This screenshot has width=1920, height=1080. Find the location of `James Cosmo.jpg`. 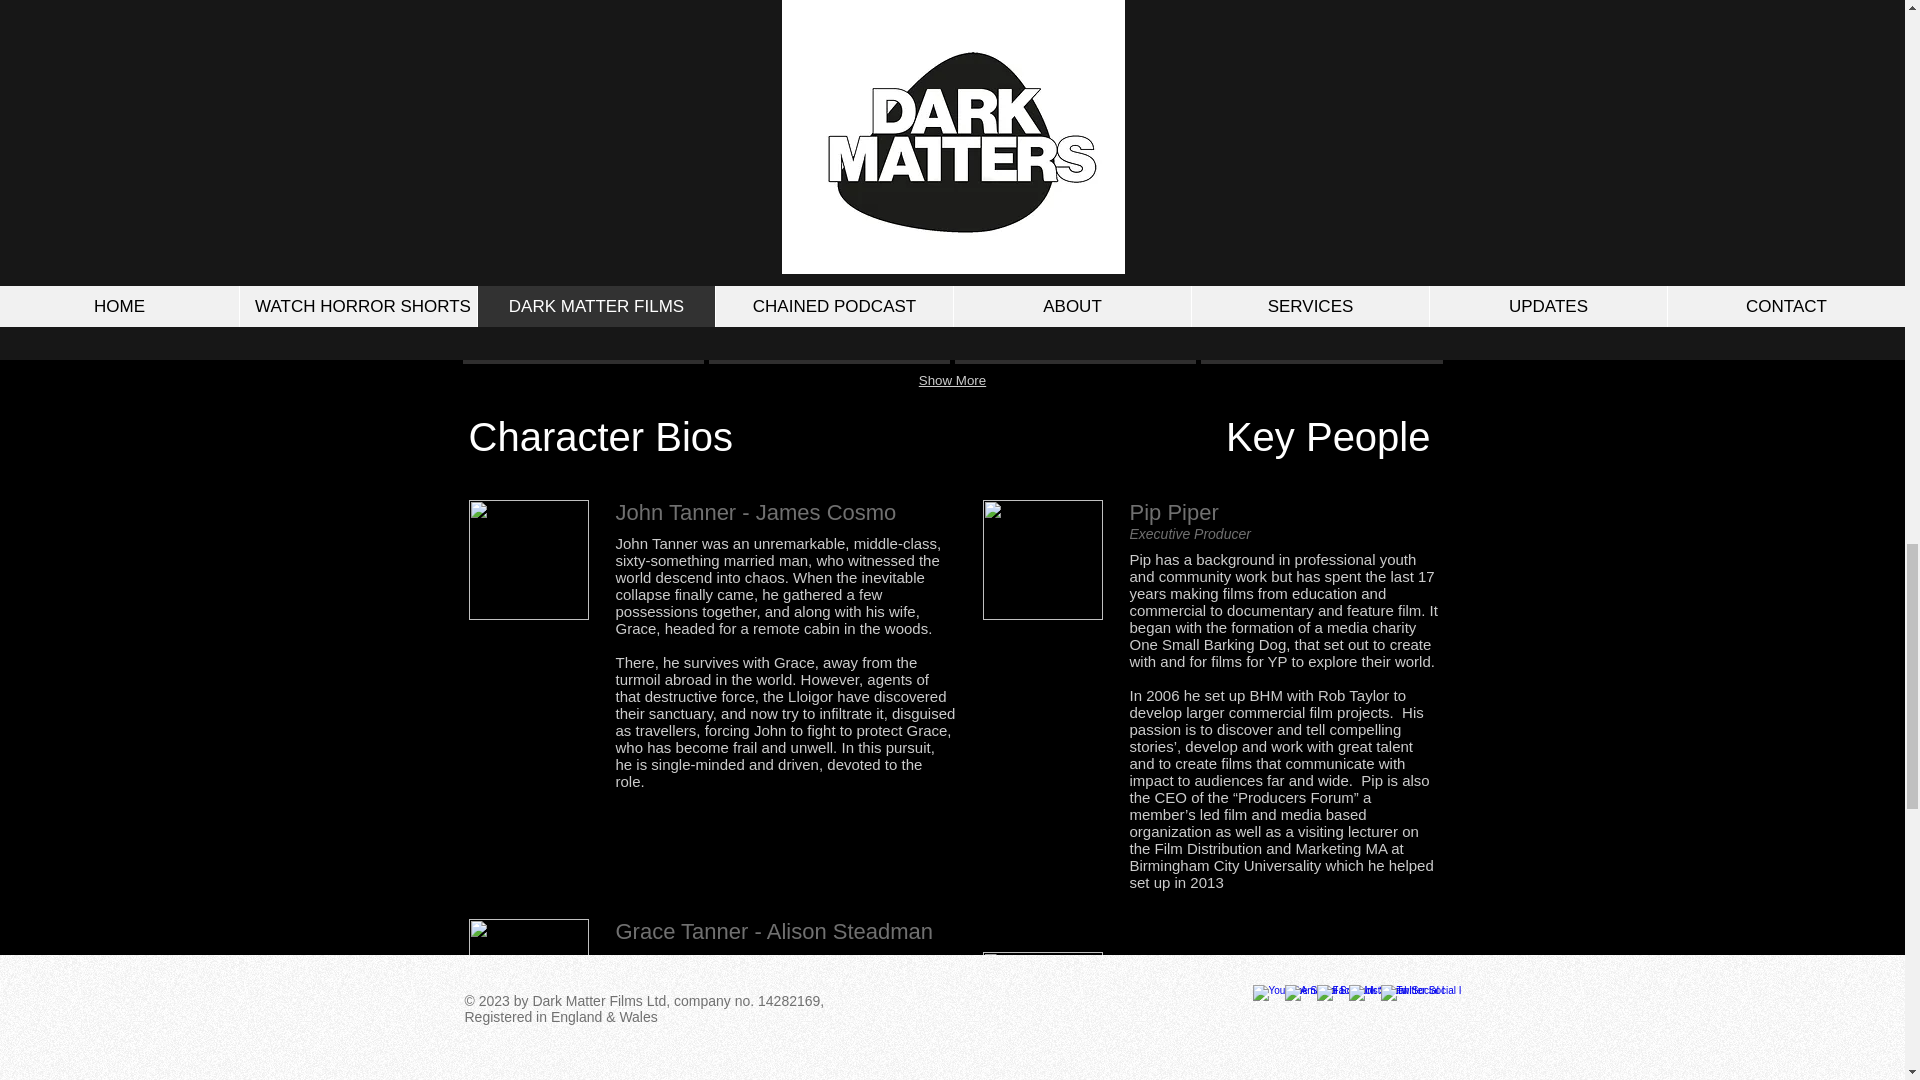

James Cosmo.jpg is located at coordinates (528, 560).